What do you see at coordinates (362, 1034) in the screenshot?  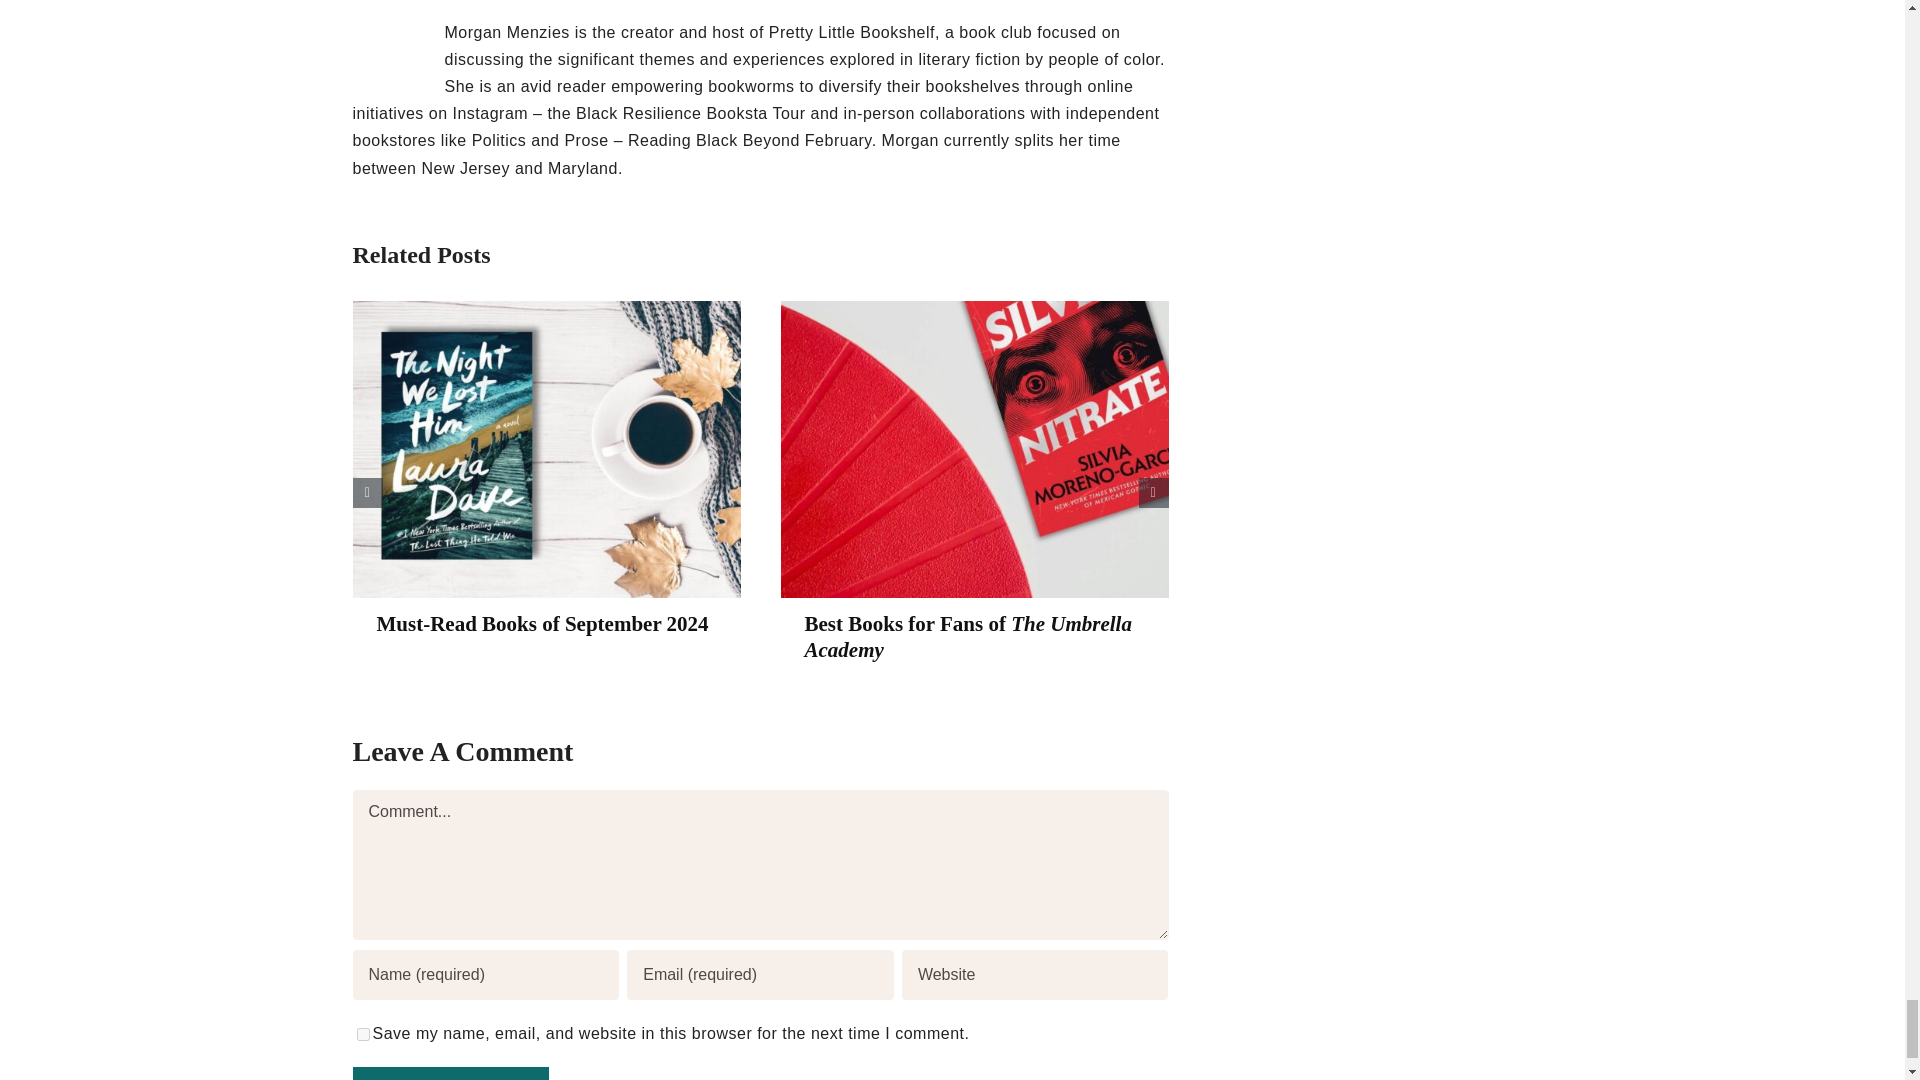 I see `yes` at bounding box center [362, 1034].